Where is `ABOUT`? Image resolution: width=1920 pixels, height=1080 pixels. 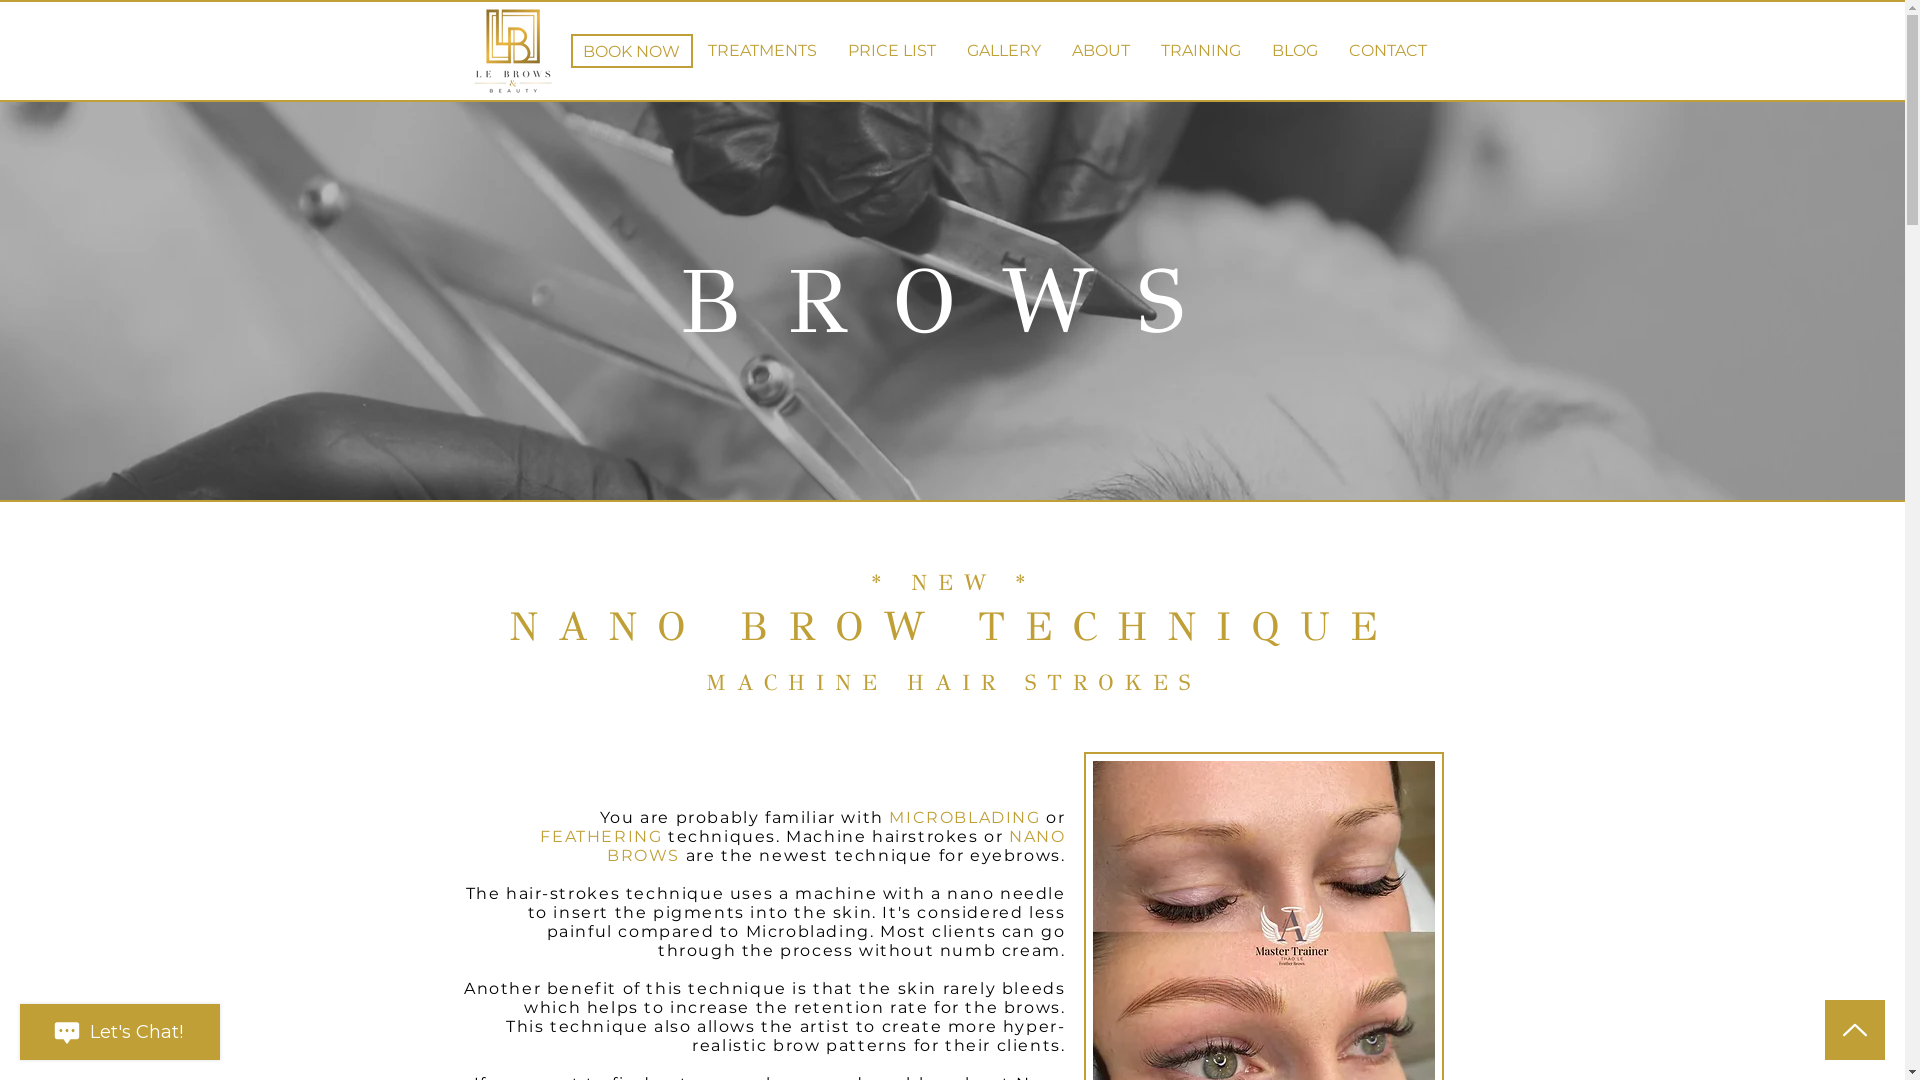 ABOUT is located at coordinates (1100, 51).